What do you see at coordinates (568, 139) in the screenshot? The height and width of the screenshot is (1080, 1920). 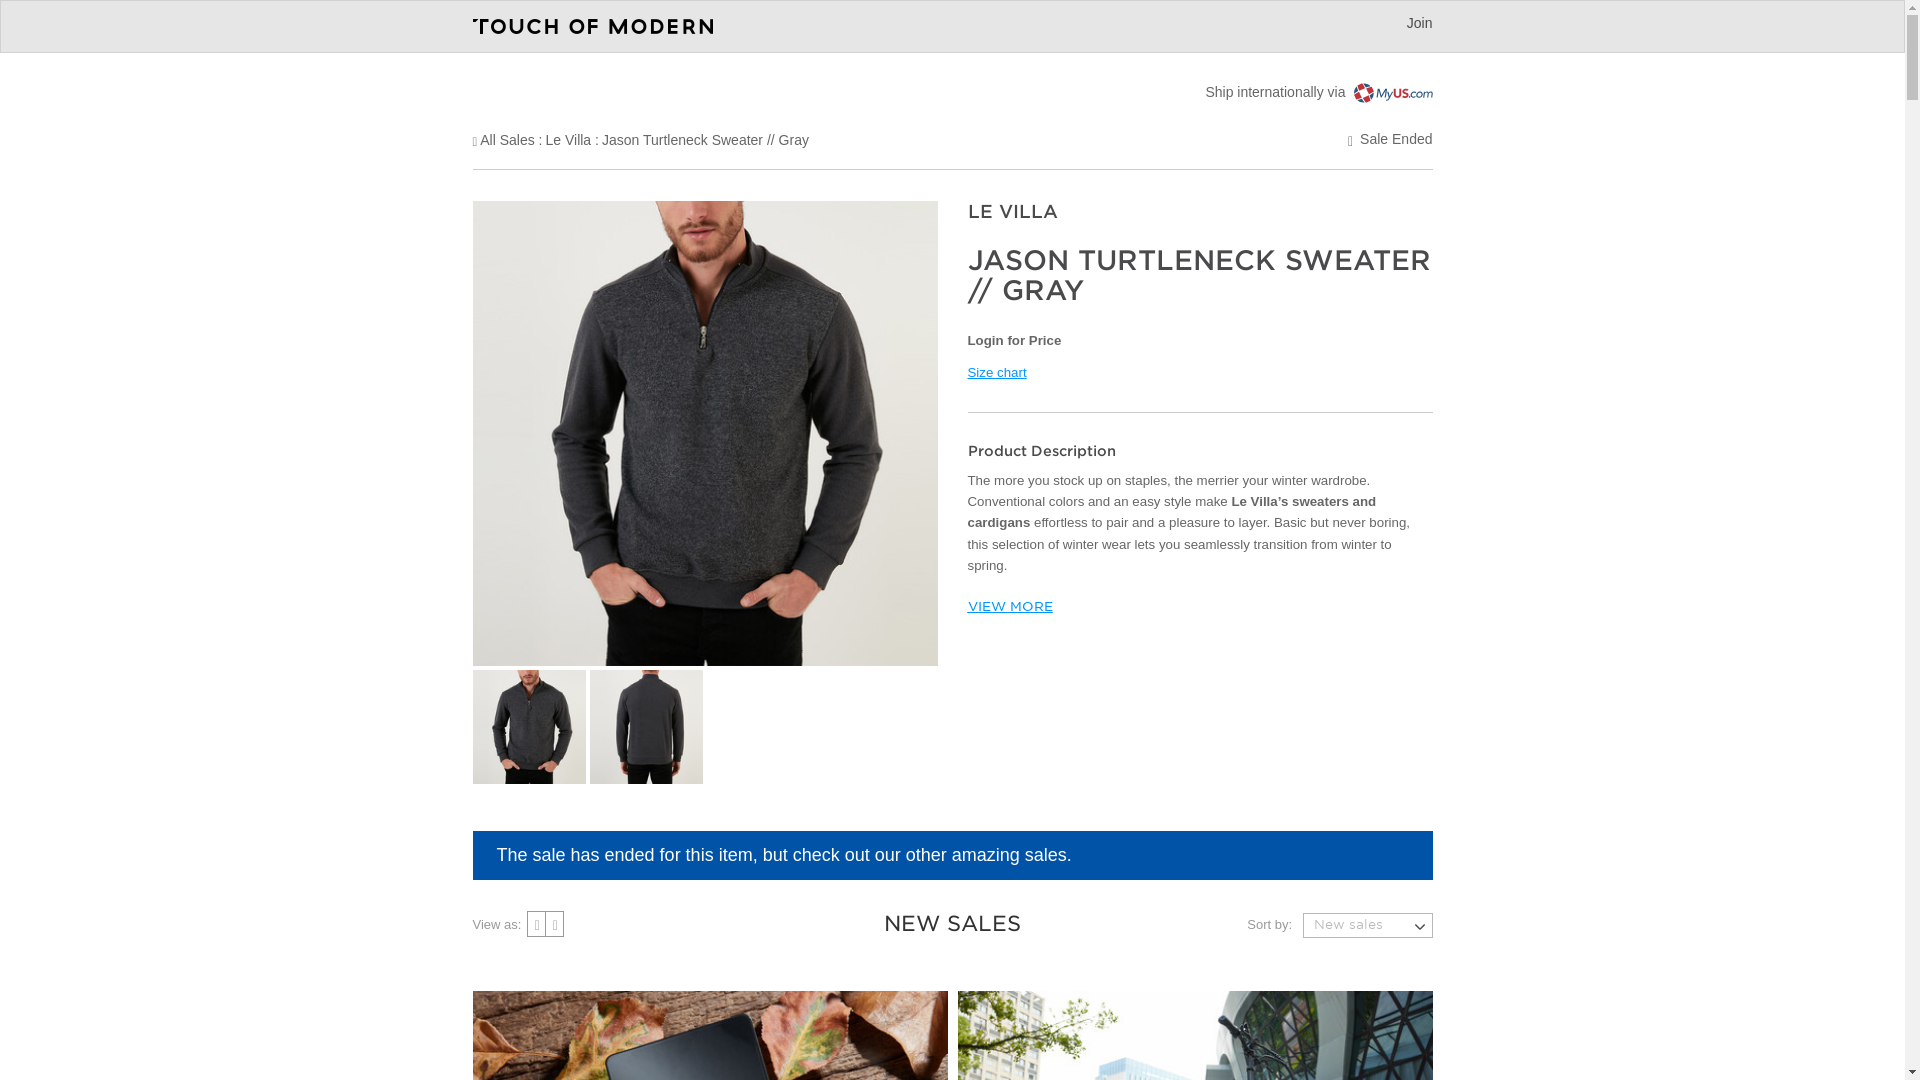 I see `Le Villa ` at bounding box center [568, 139].